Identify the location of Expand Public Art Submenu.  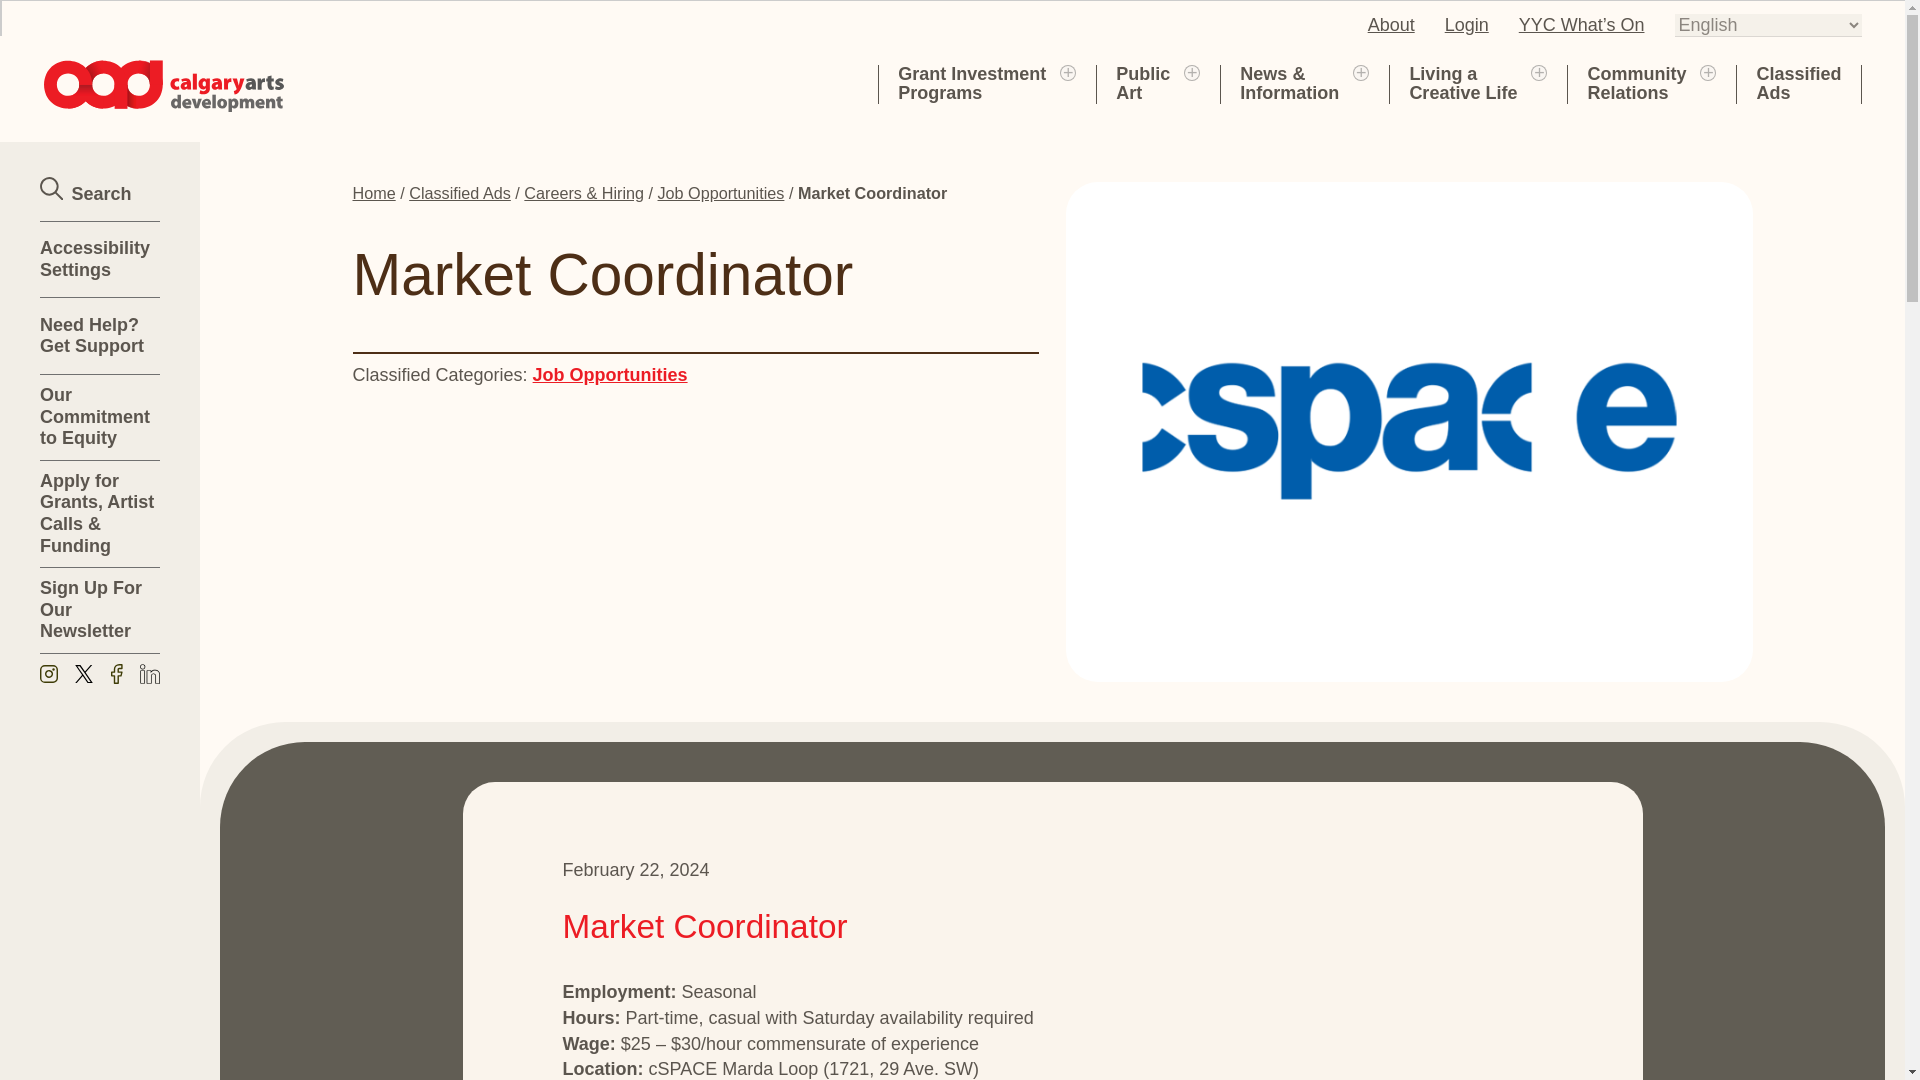
(1142, 83).